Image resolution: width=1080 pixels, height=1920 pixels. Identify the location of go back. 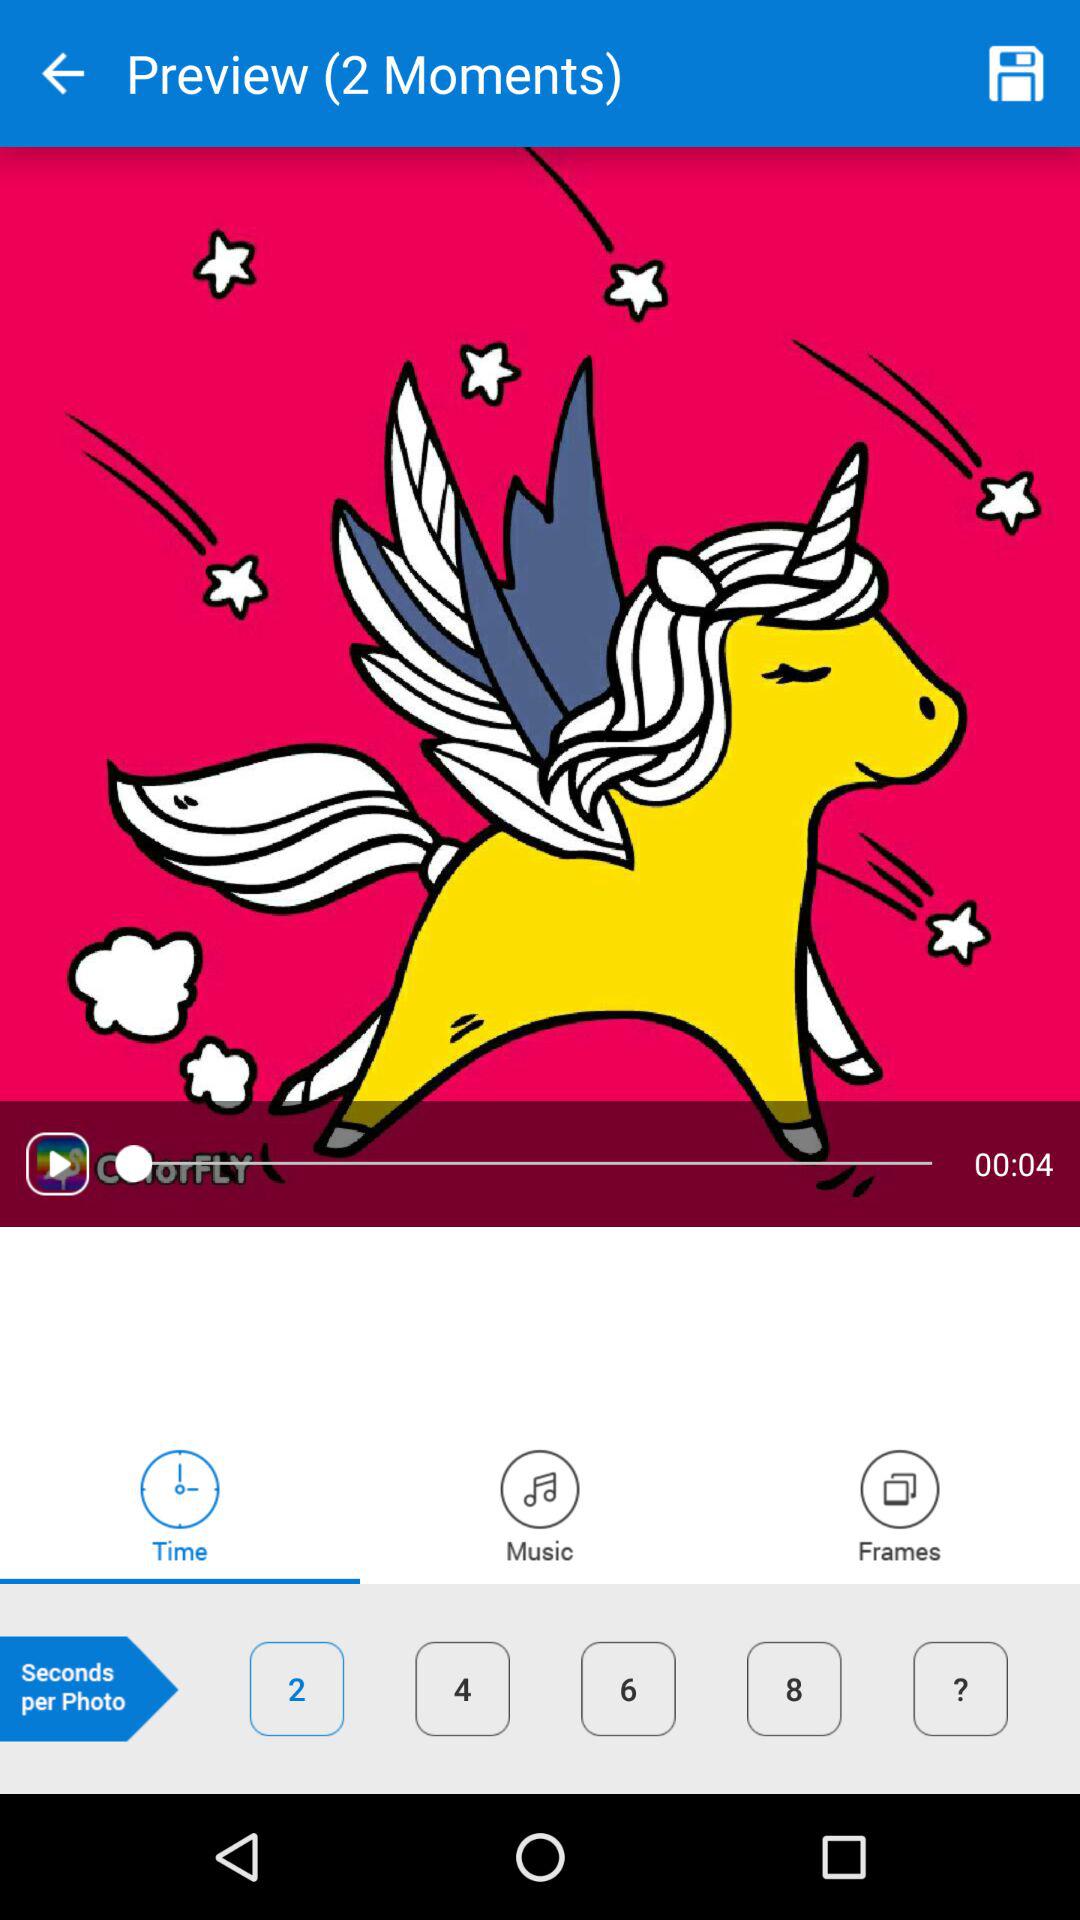
(63, 74).